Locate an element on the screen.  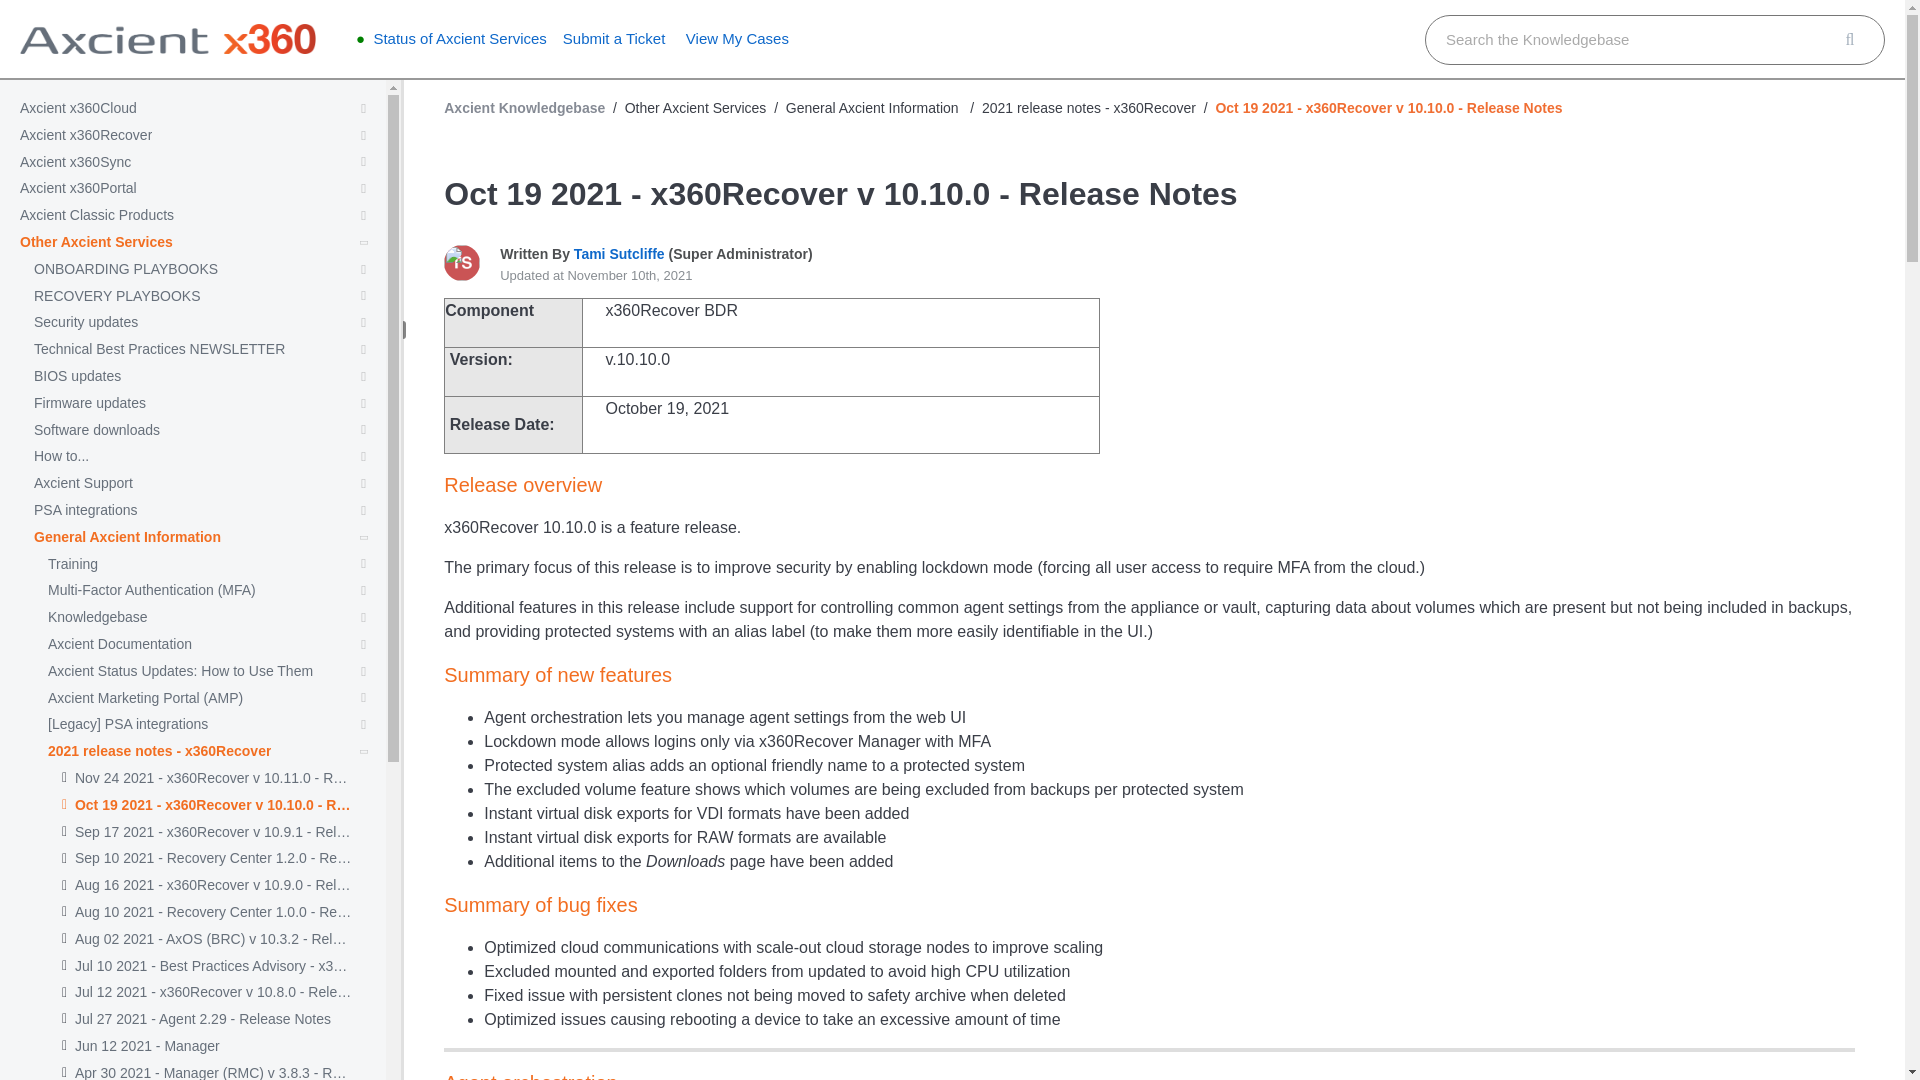
Software downloads is located at coordinates (96, 430).